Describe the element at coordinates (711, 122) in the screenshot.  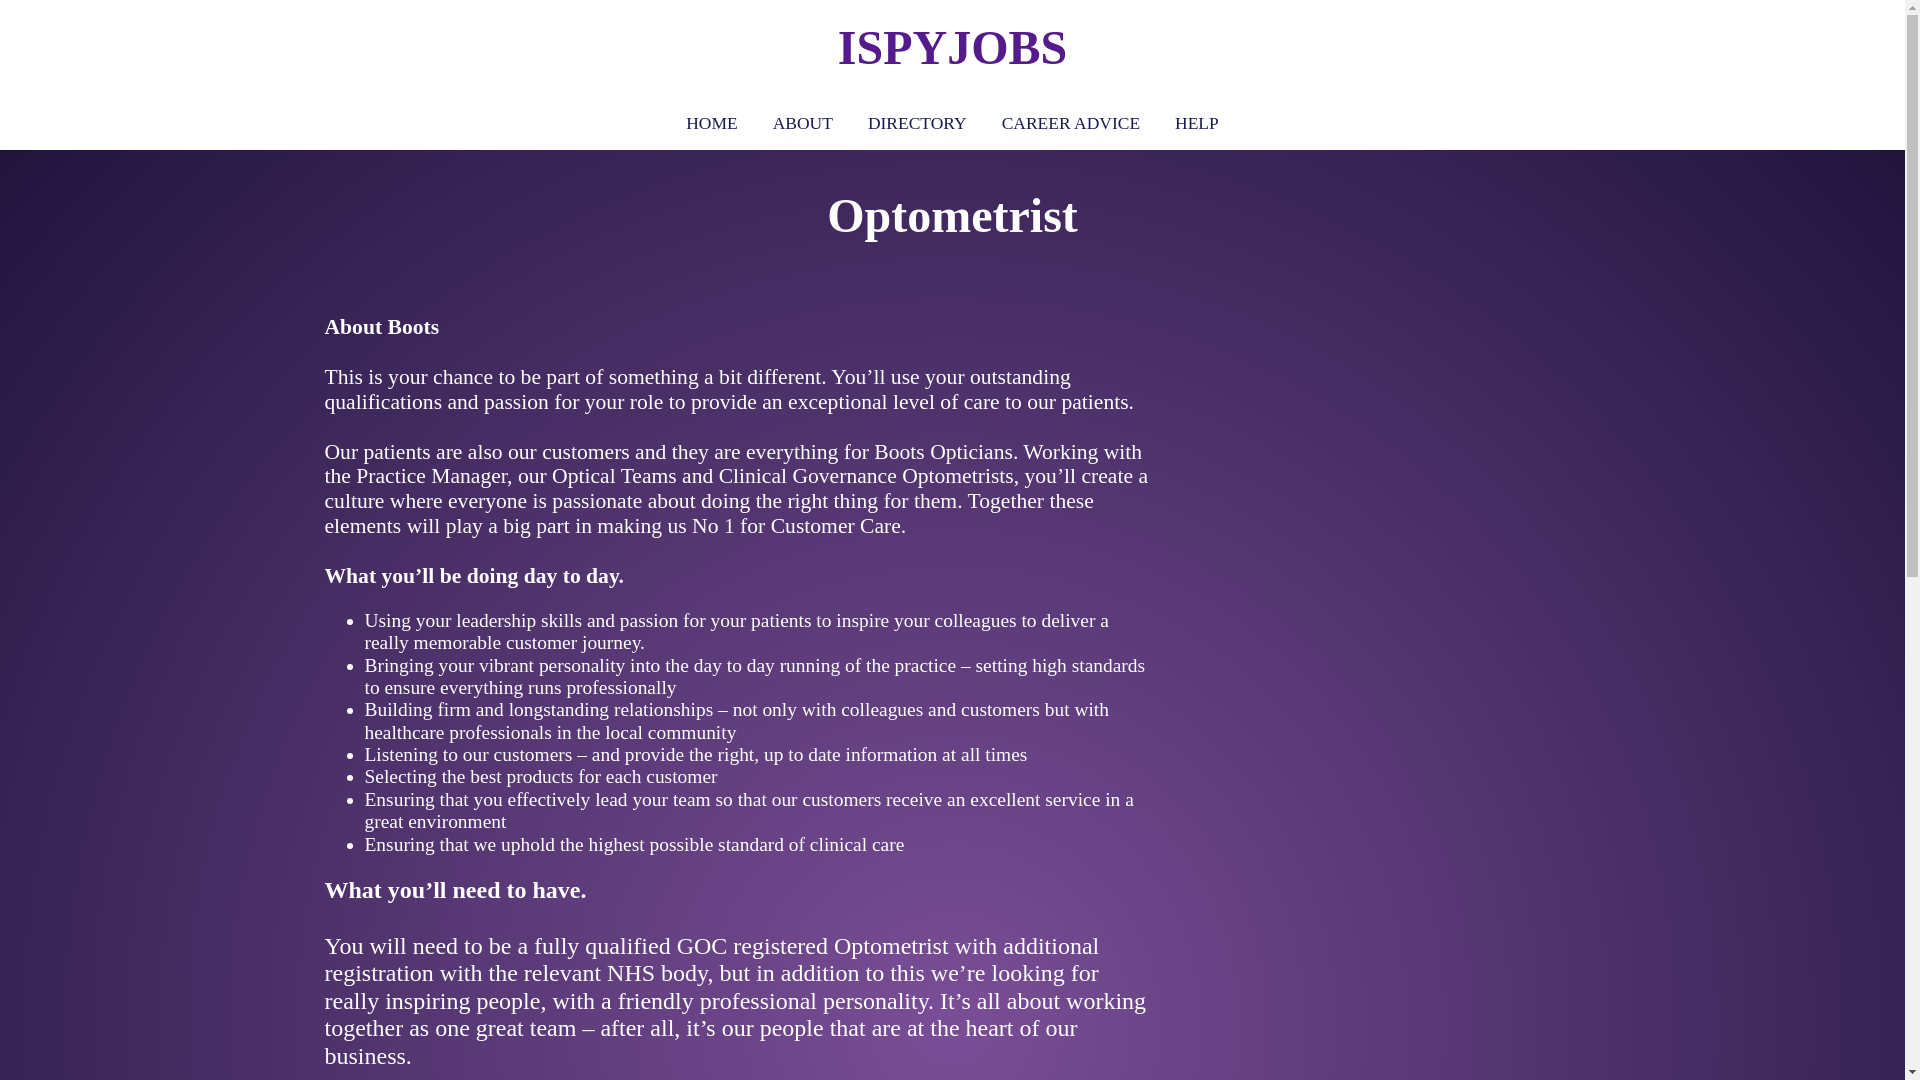
I see `HOME` at that location.